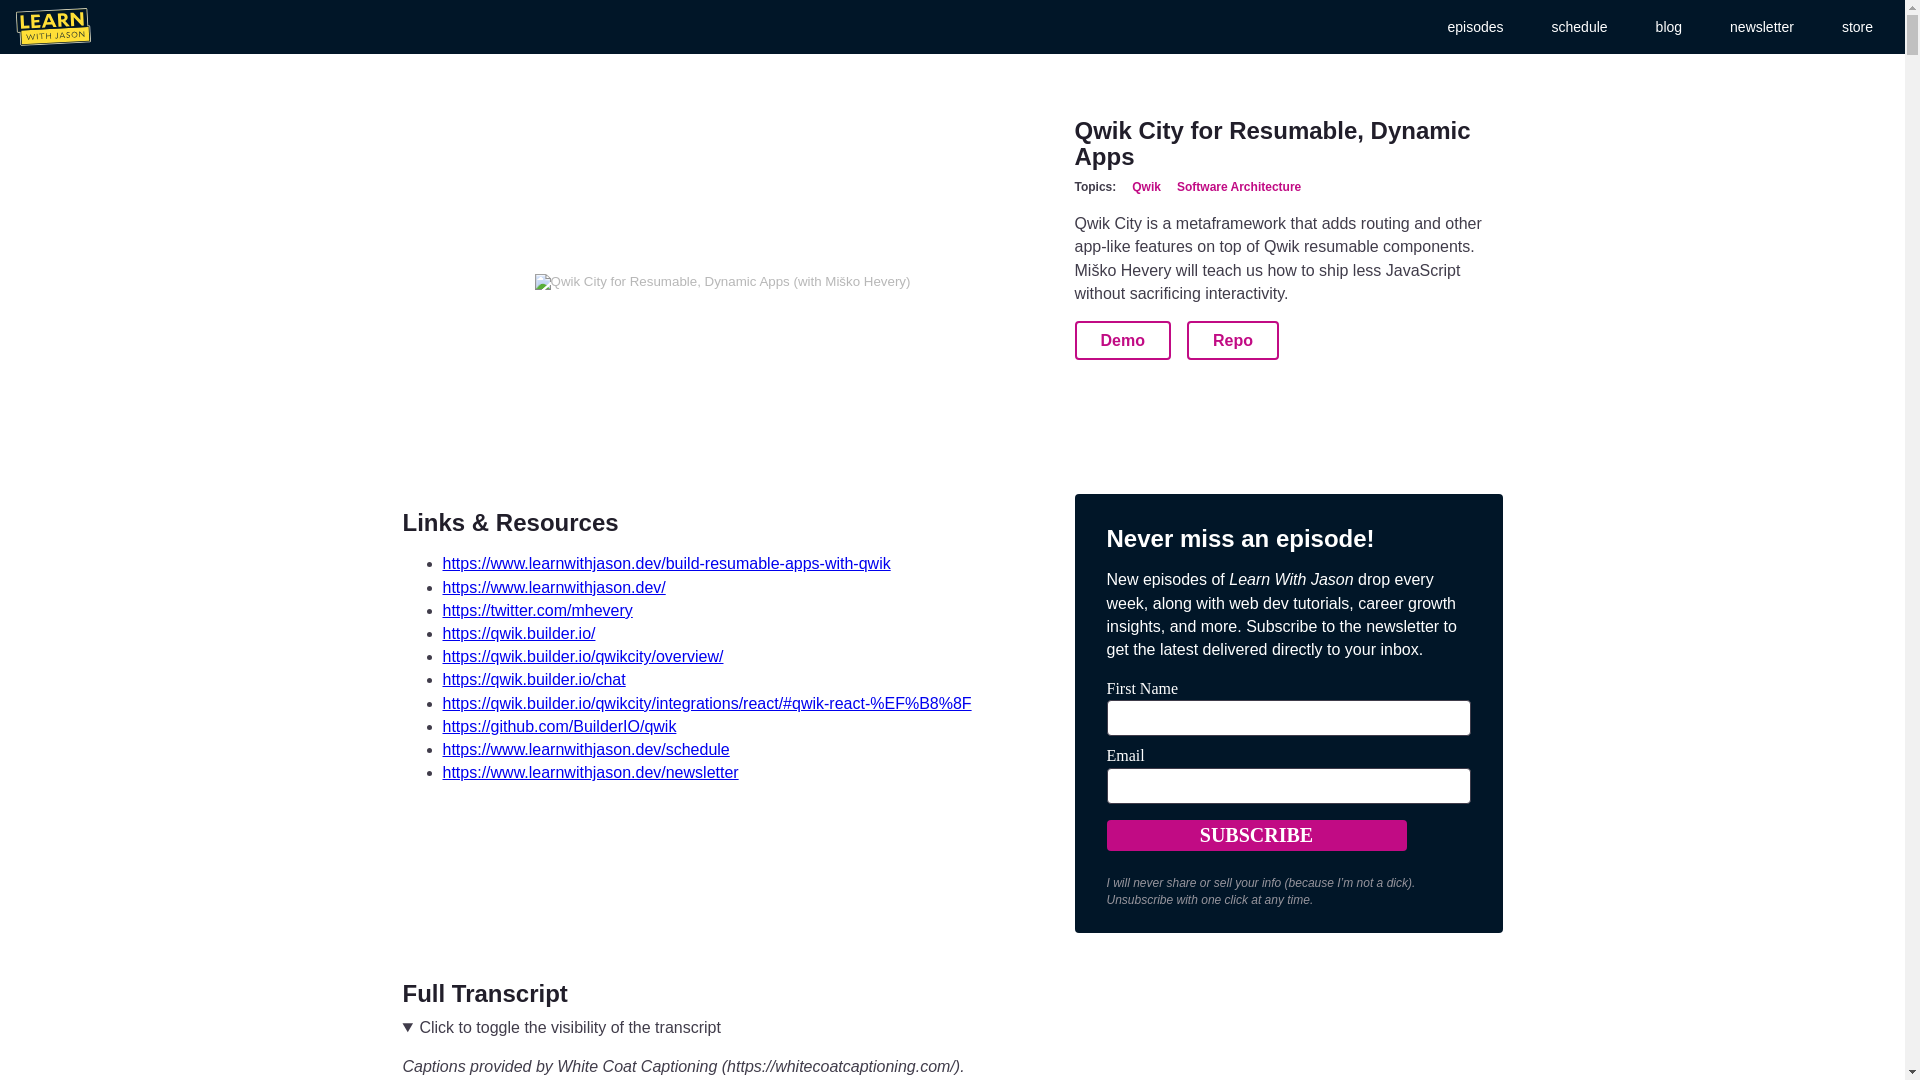 This screenshot has width=1920, height=1080. Describe the element at coordinates (52, 26) in the screenshot. I see `home` at that location.